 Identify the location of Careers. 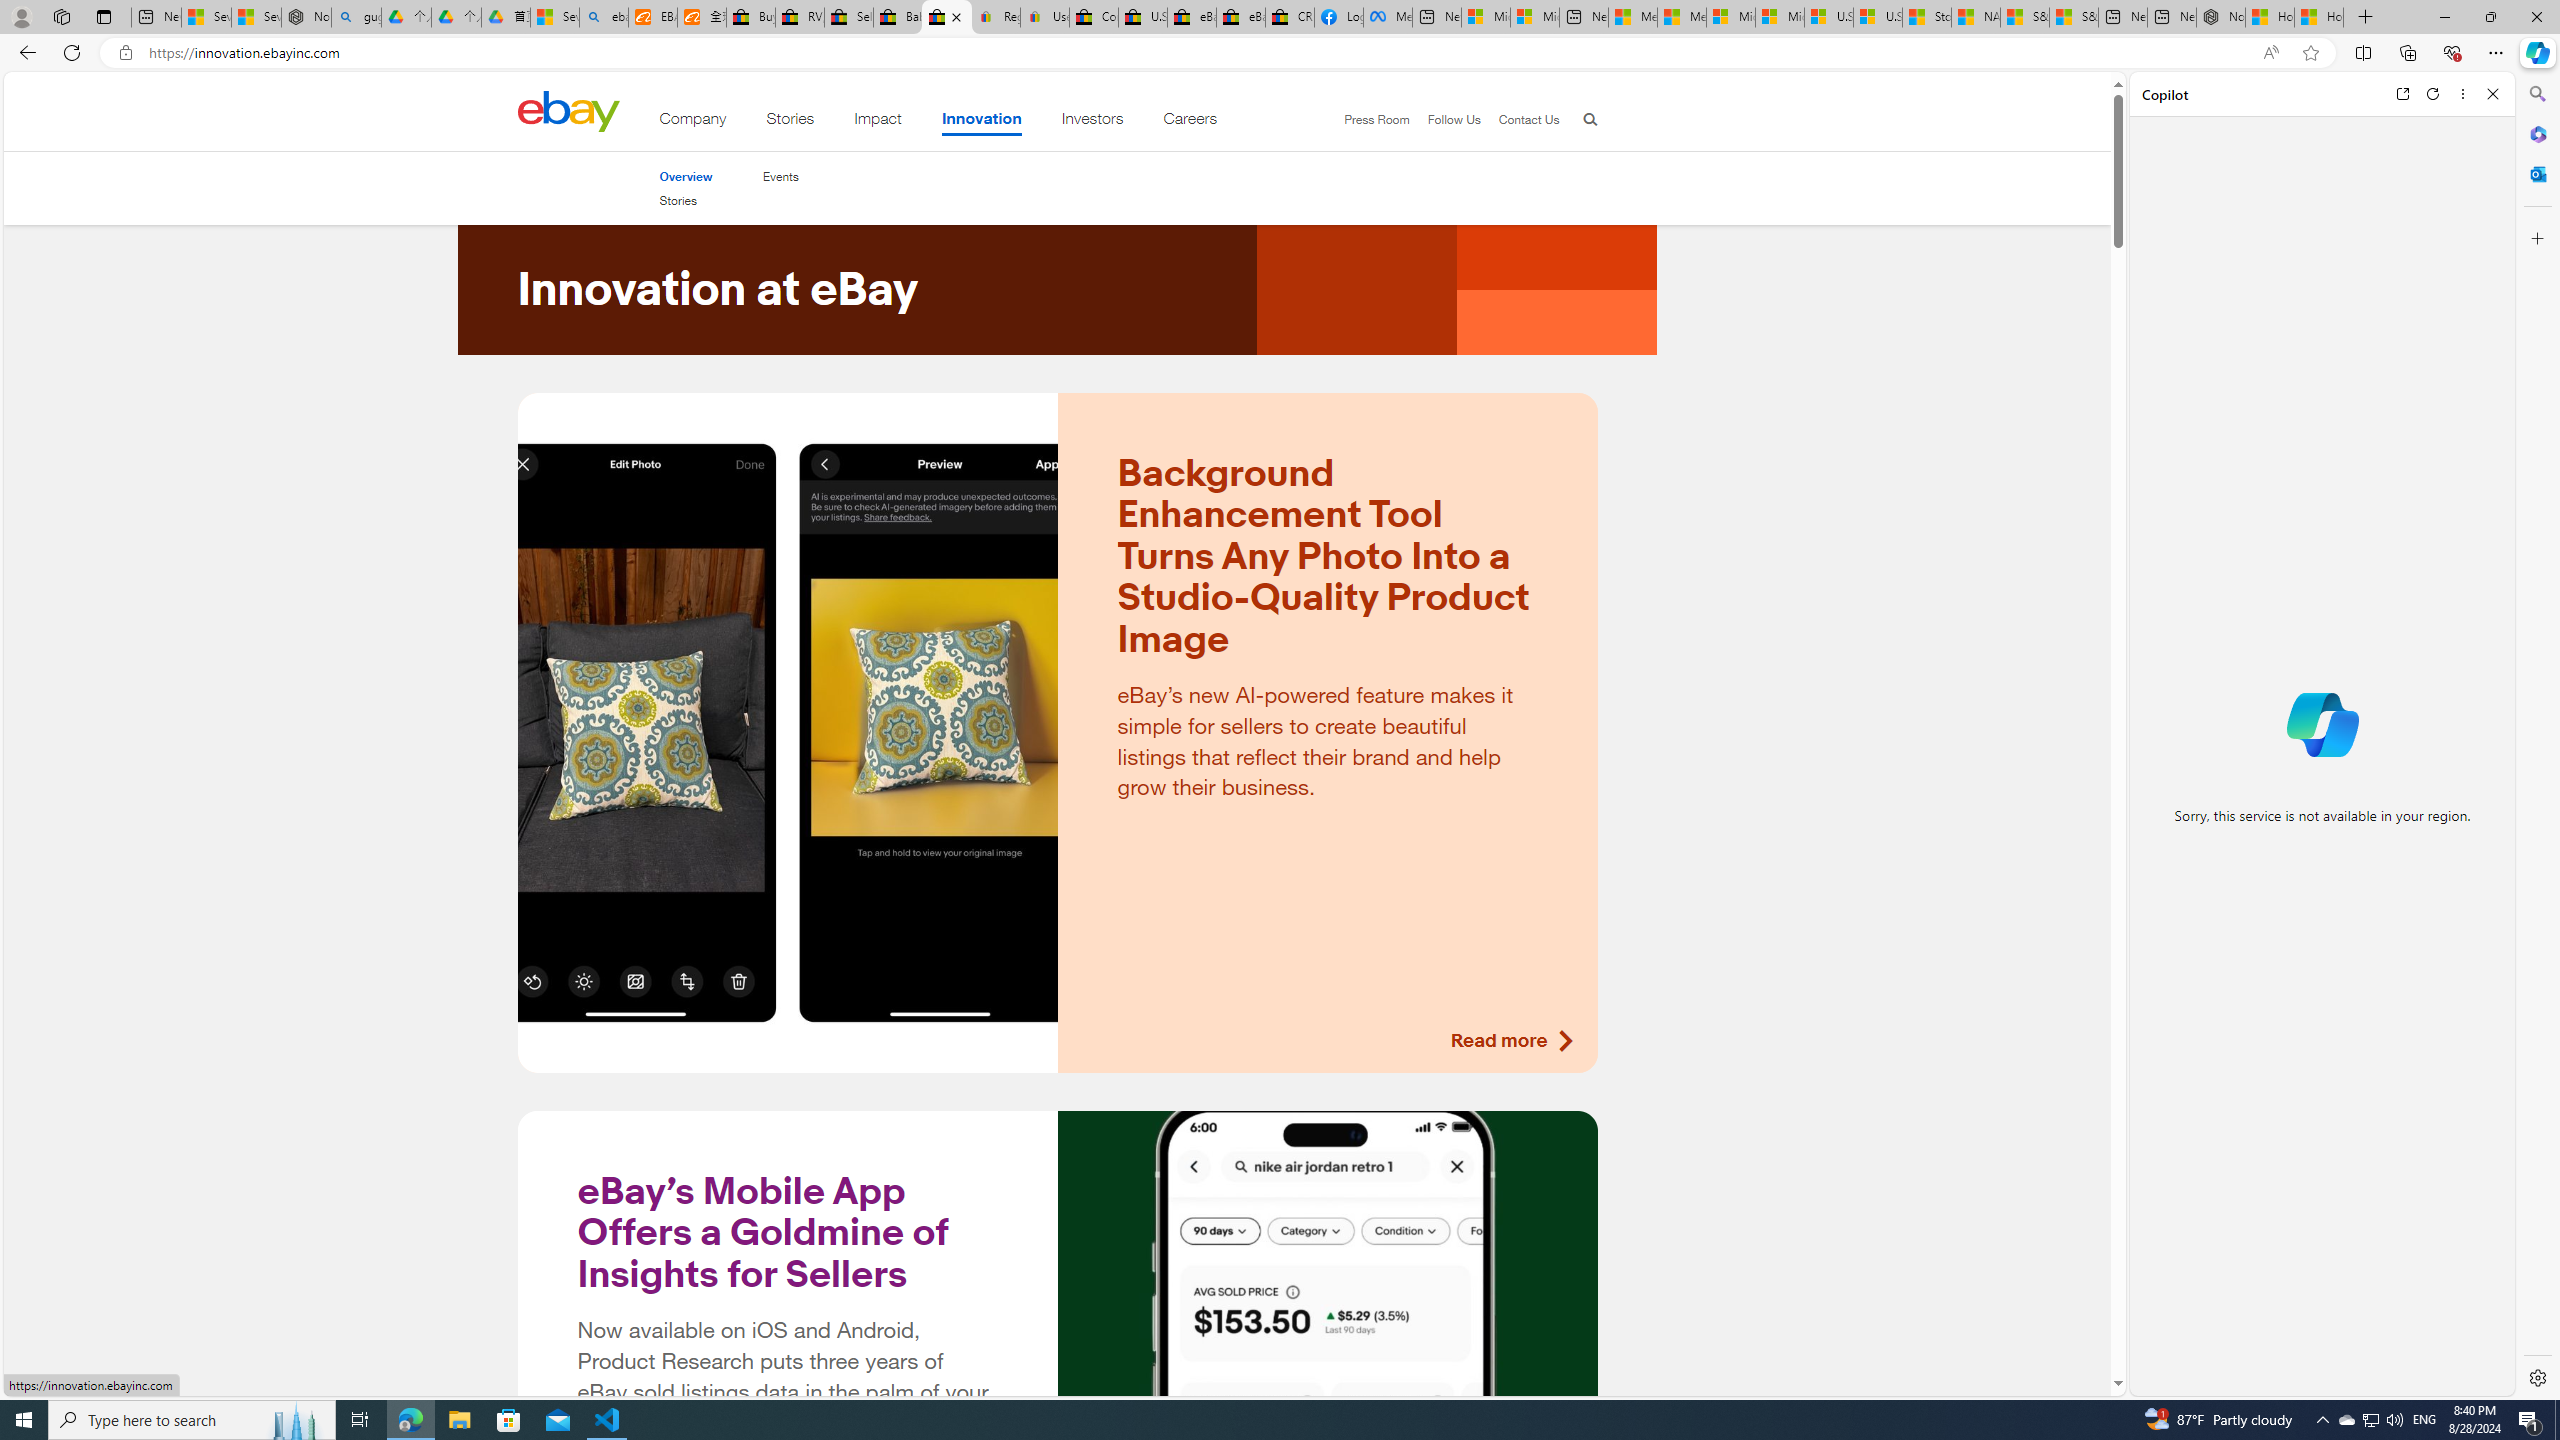
(1190, 122).